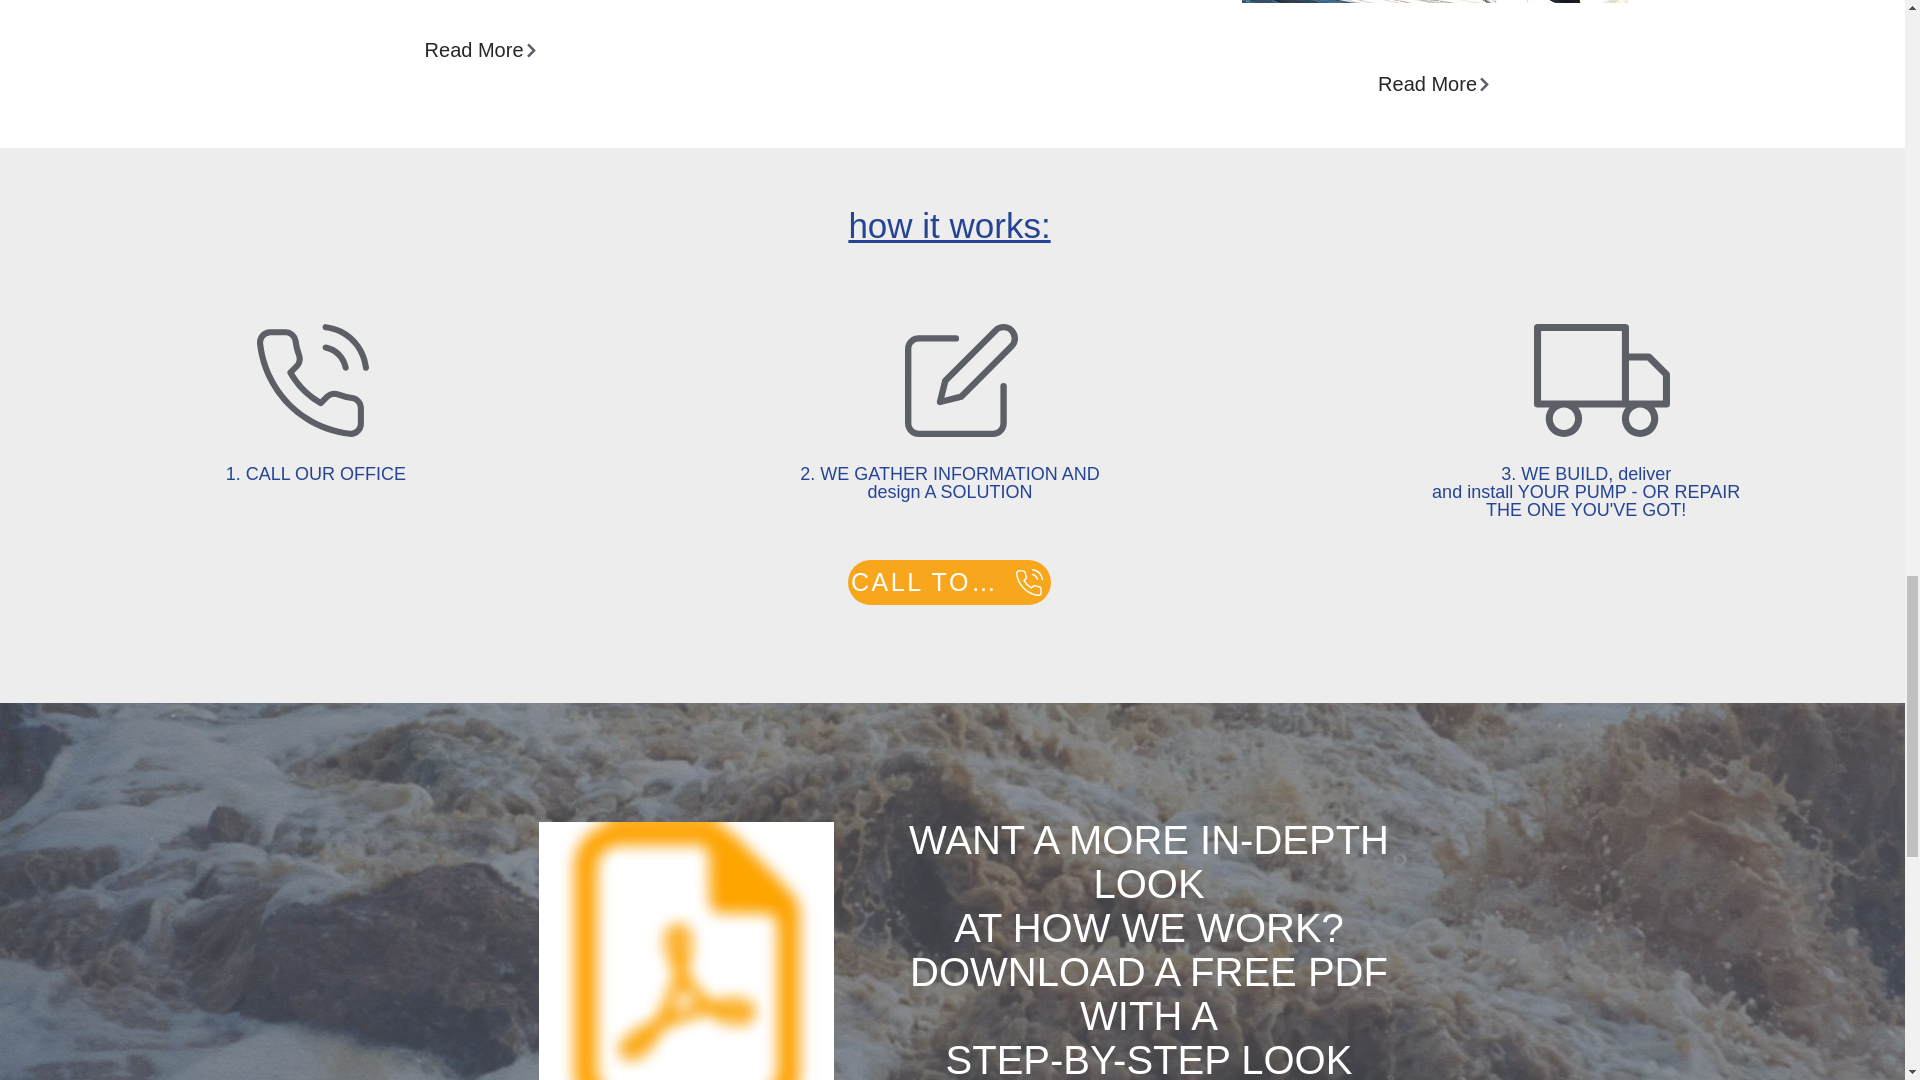  What do you see at coordinates (481, 50) in the screenshot?
I see `Read More` at bounding box center [481, 50].